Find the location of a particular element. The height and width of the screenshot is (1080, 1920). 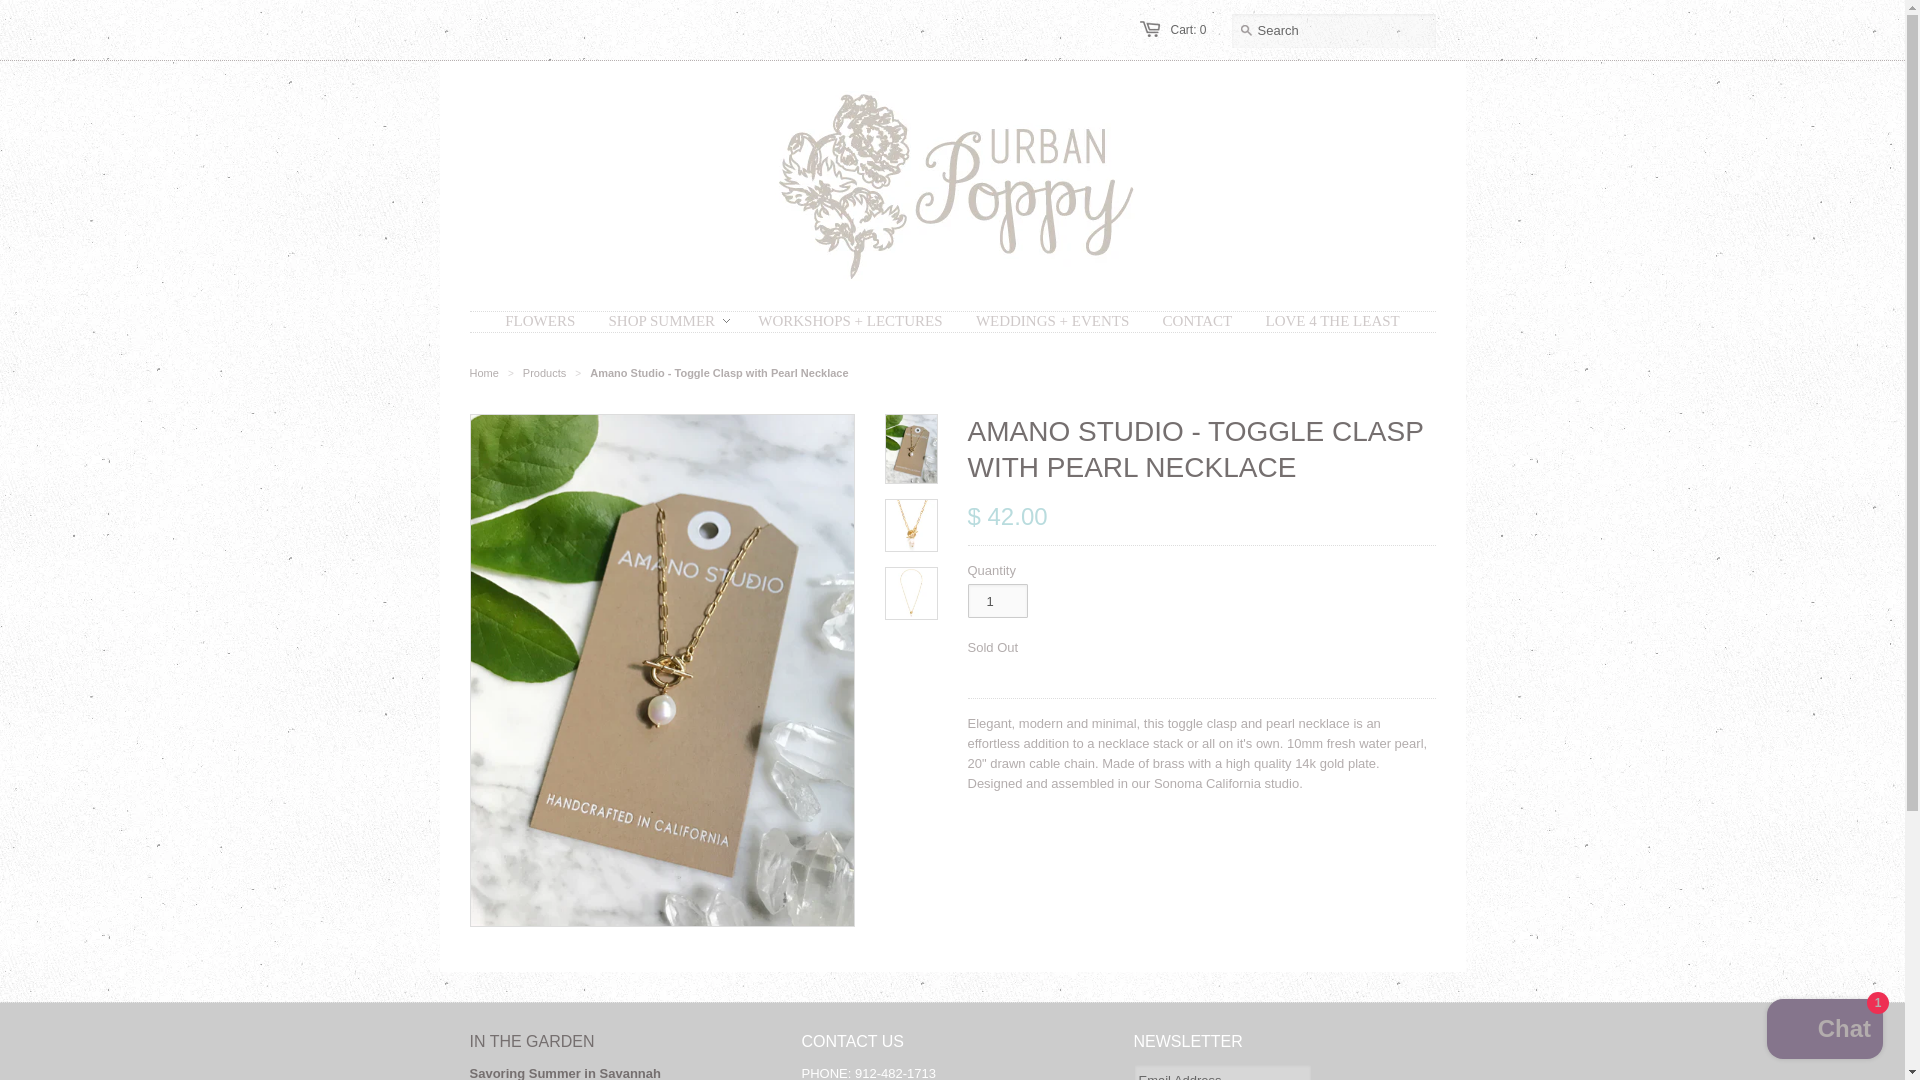

FLOWERS is located at coordinates (539, 321).